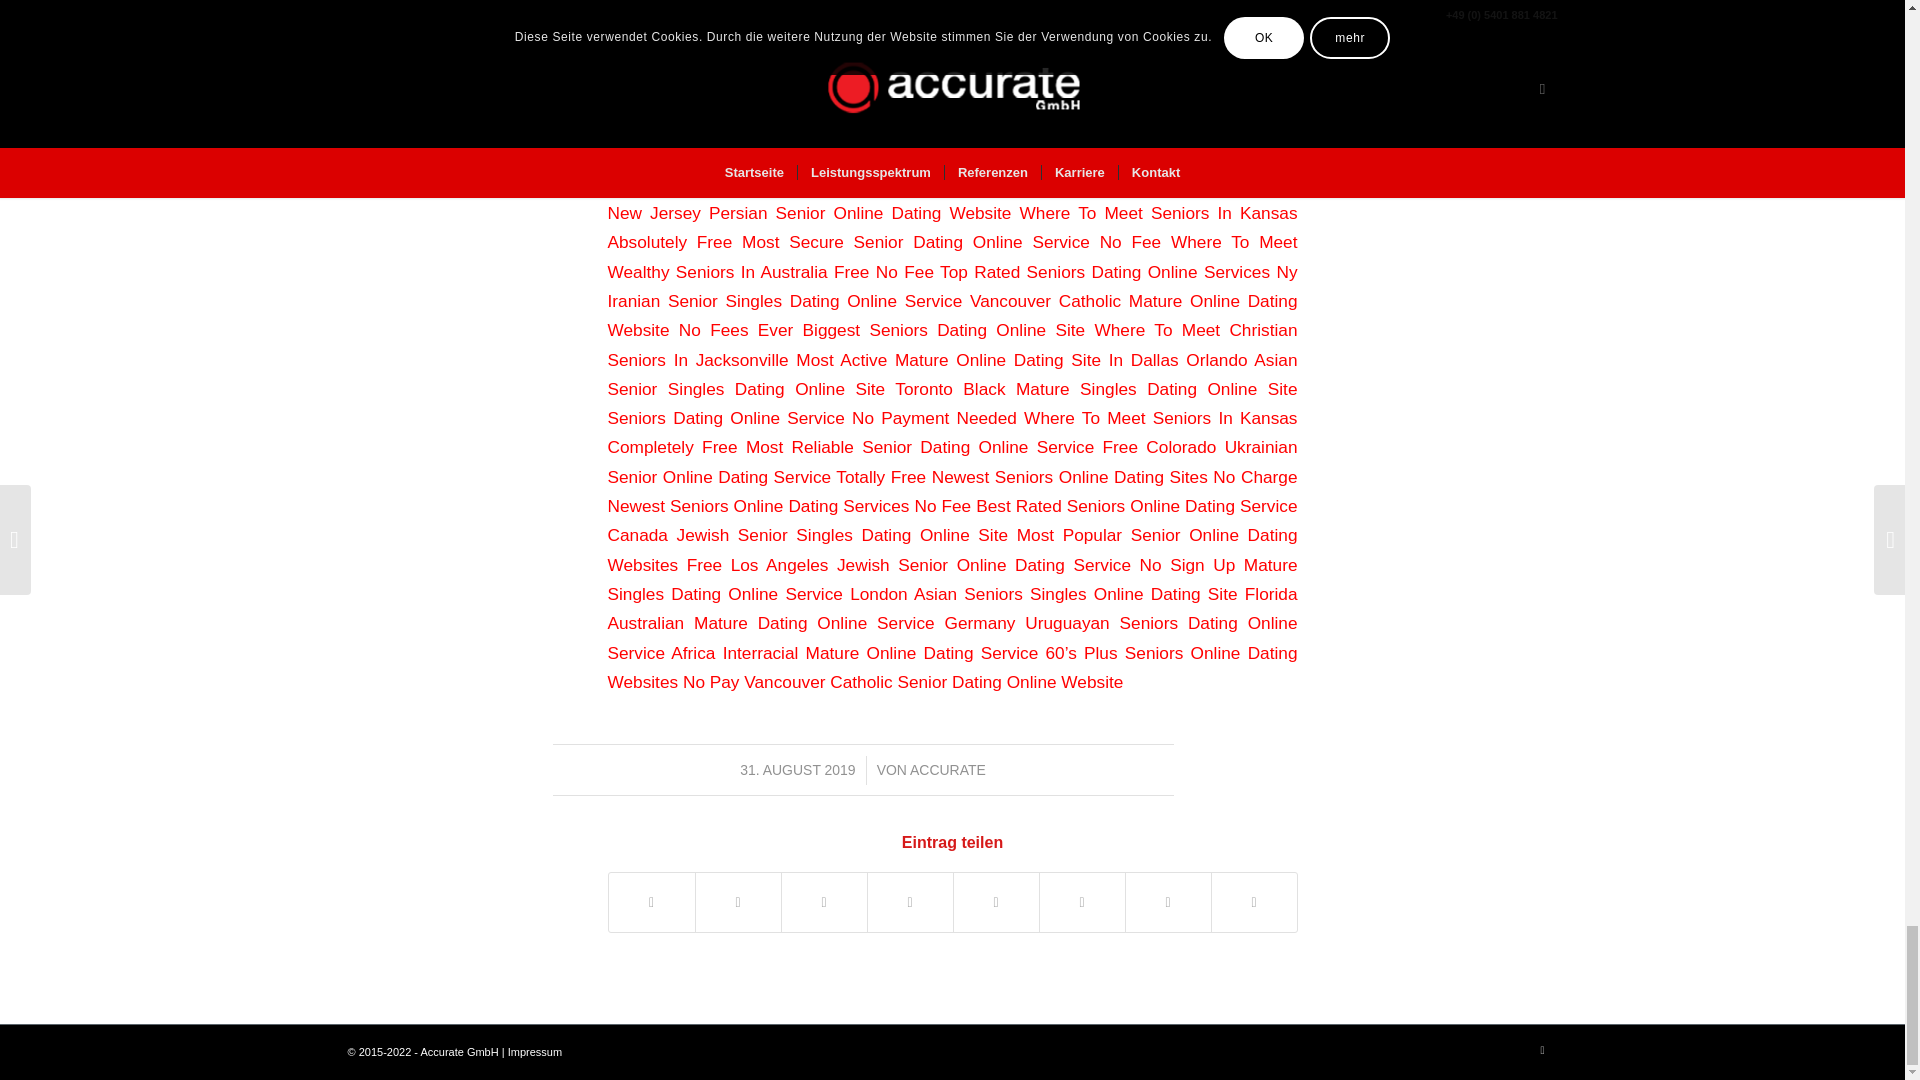 The height and width of the screenshot is (1080, 1920). Describe the element at coordinates (942, 446) in the screenshot. I see `Most Reliable Senior Dating Online Service Free` at that location.